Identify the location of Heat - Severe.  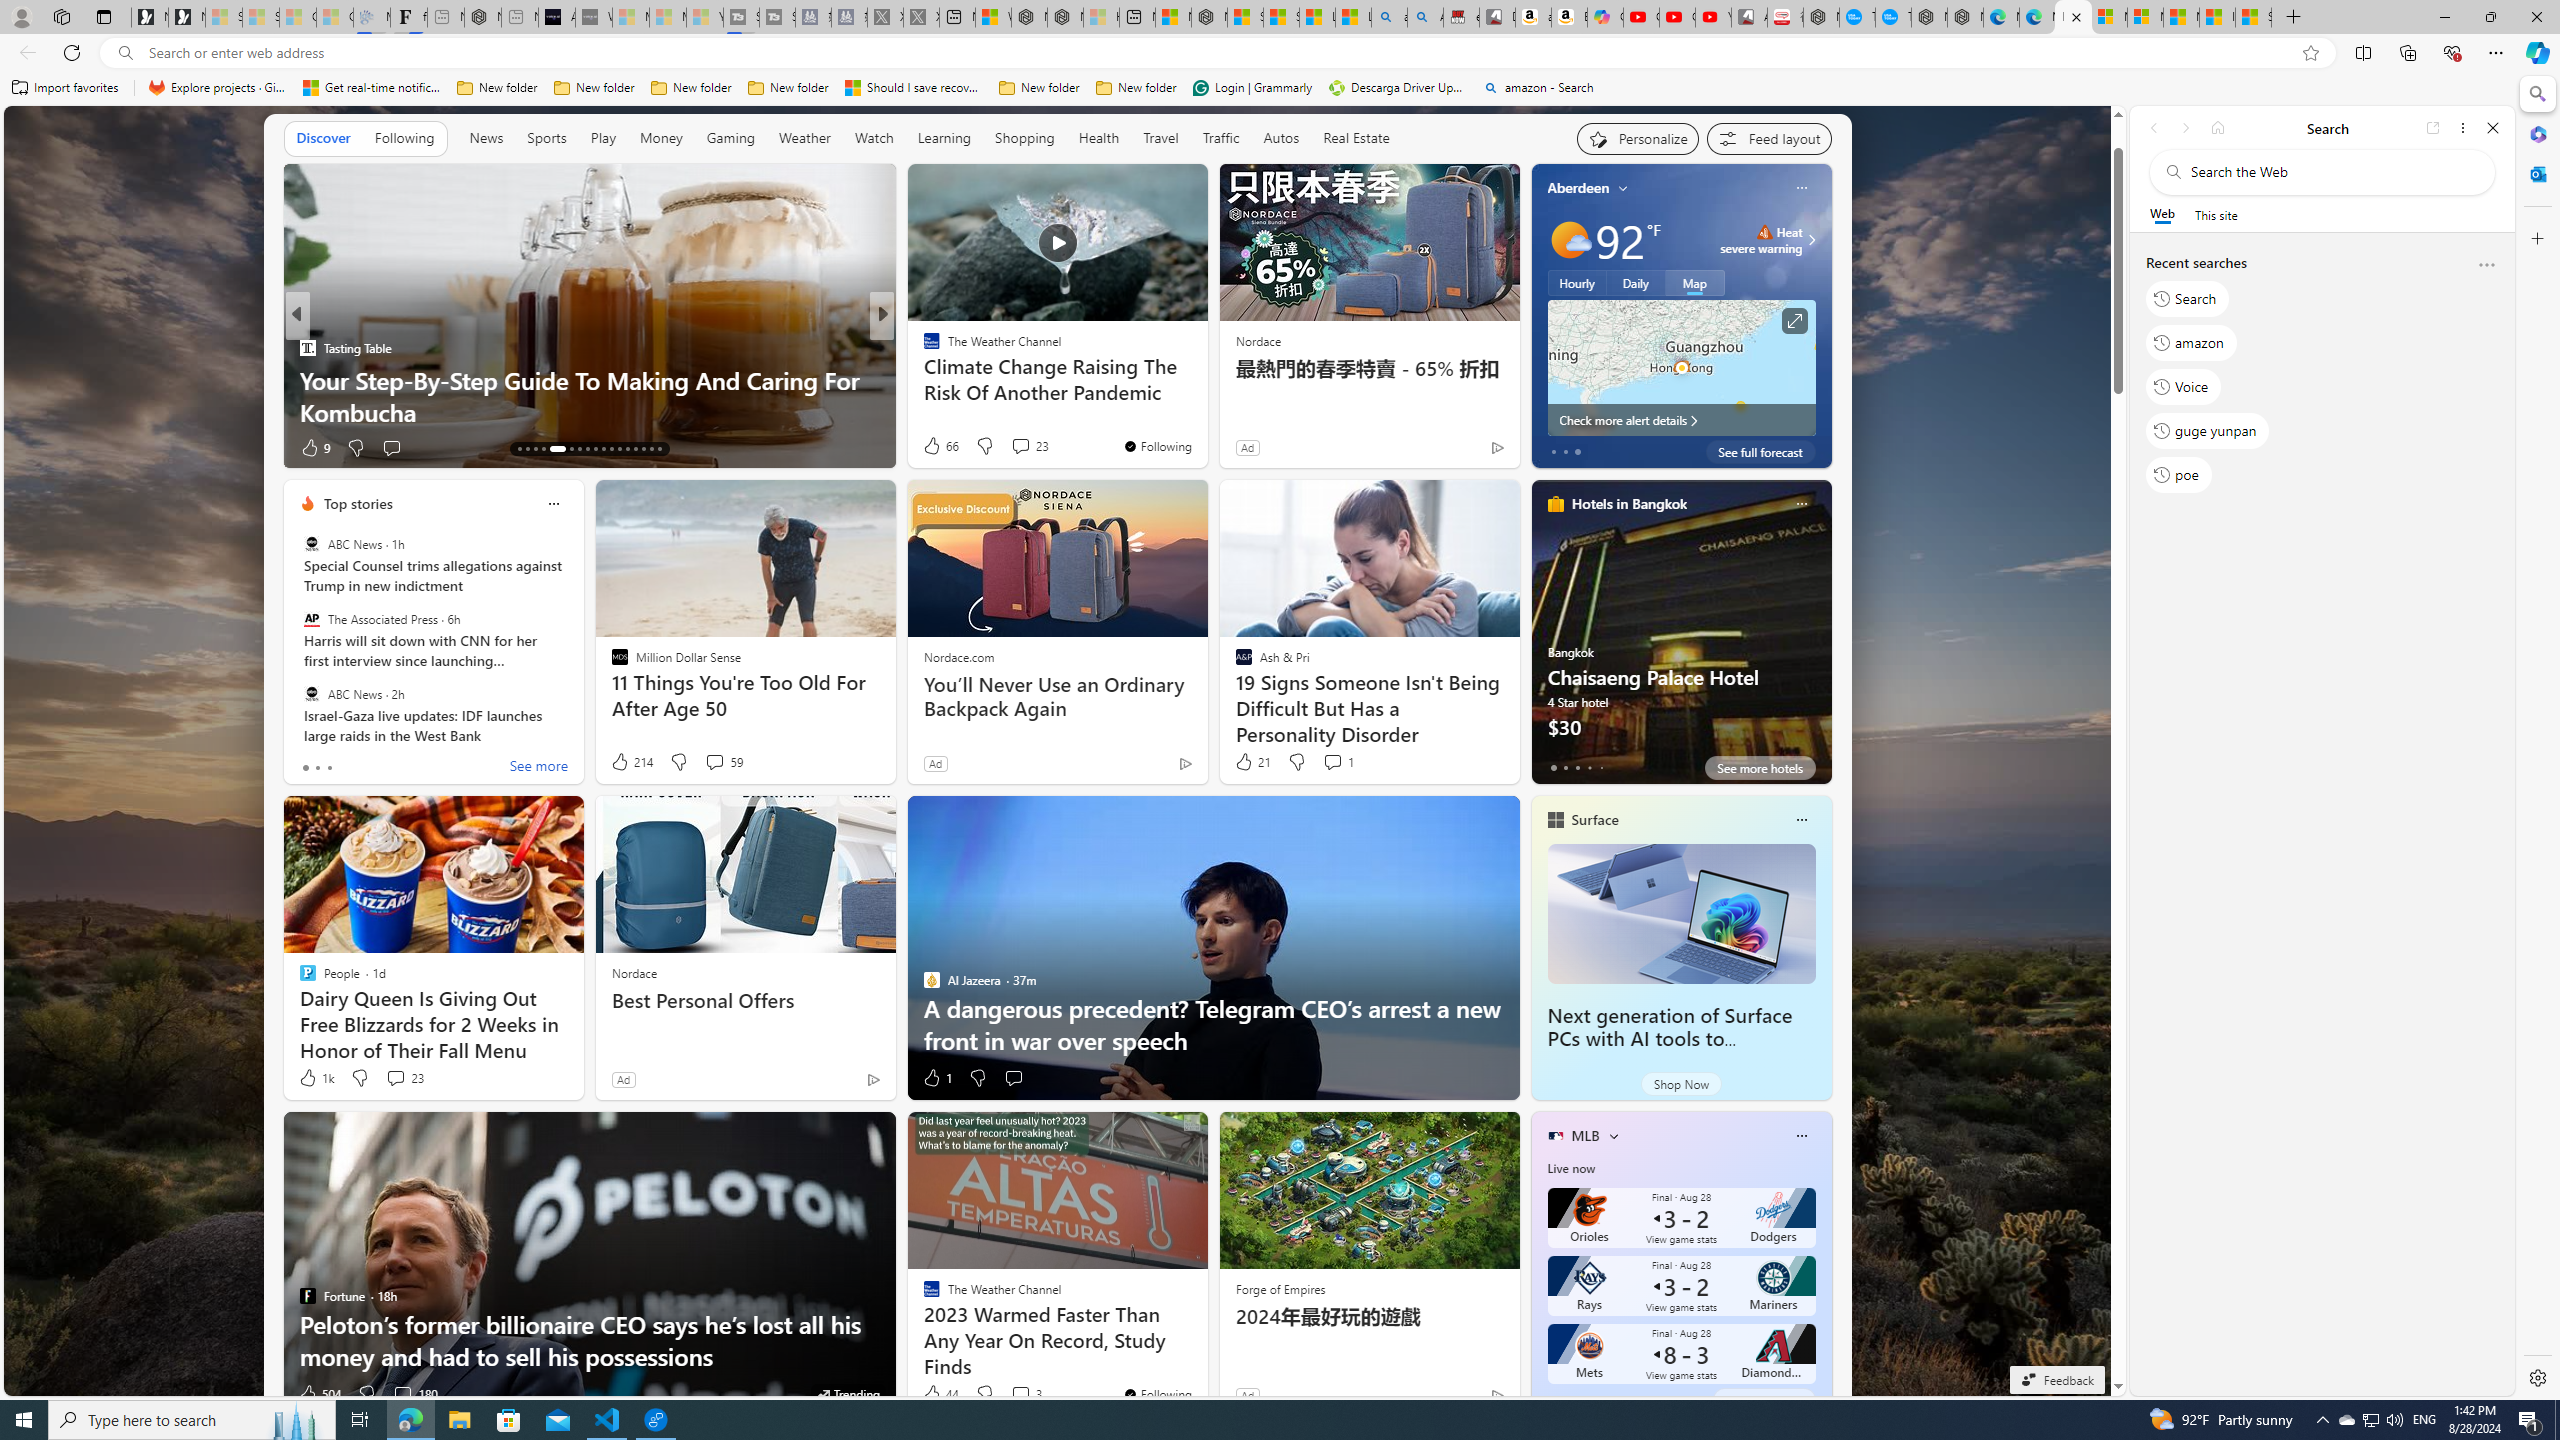
(1765, 232).